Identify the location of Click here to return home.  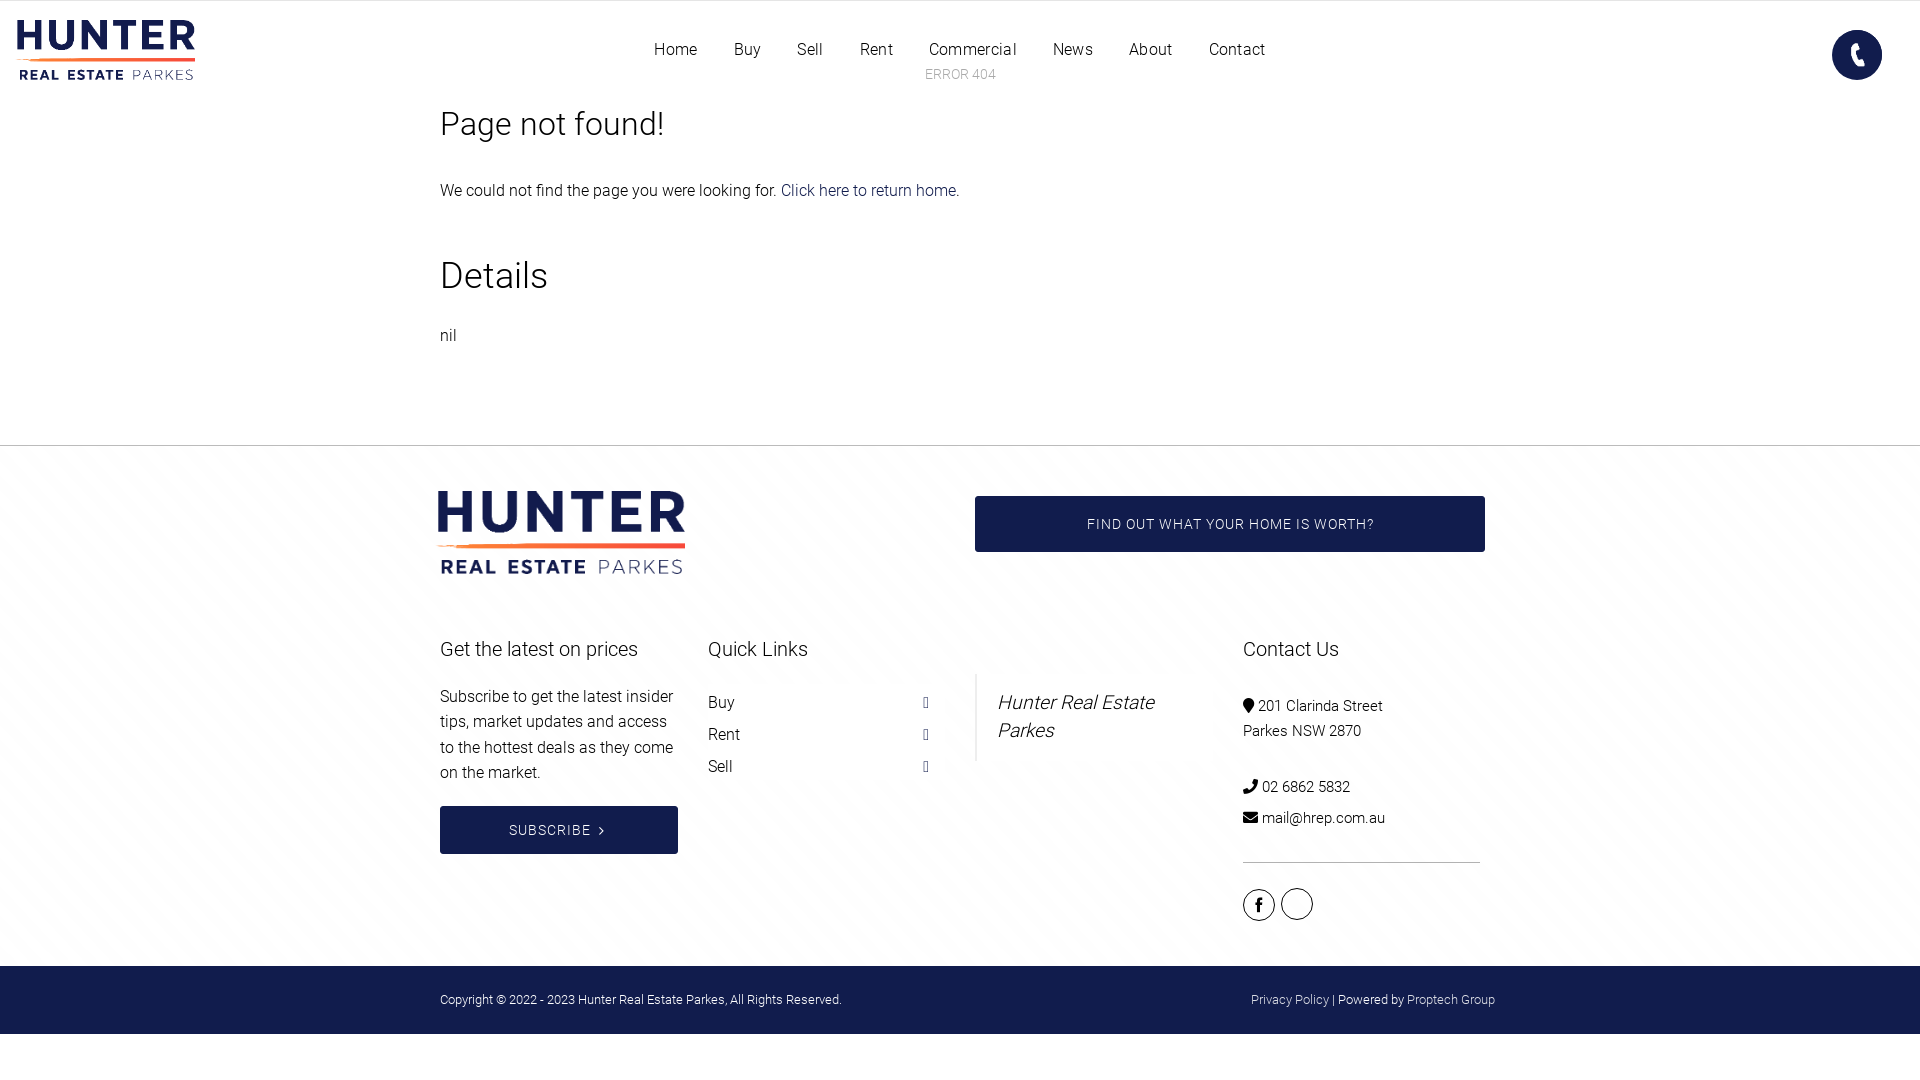
(868, 190).